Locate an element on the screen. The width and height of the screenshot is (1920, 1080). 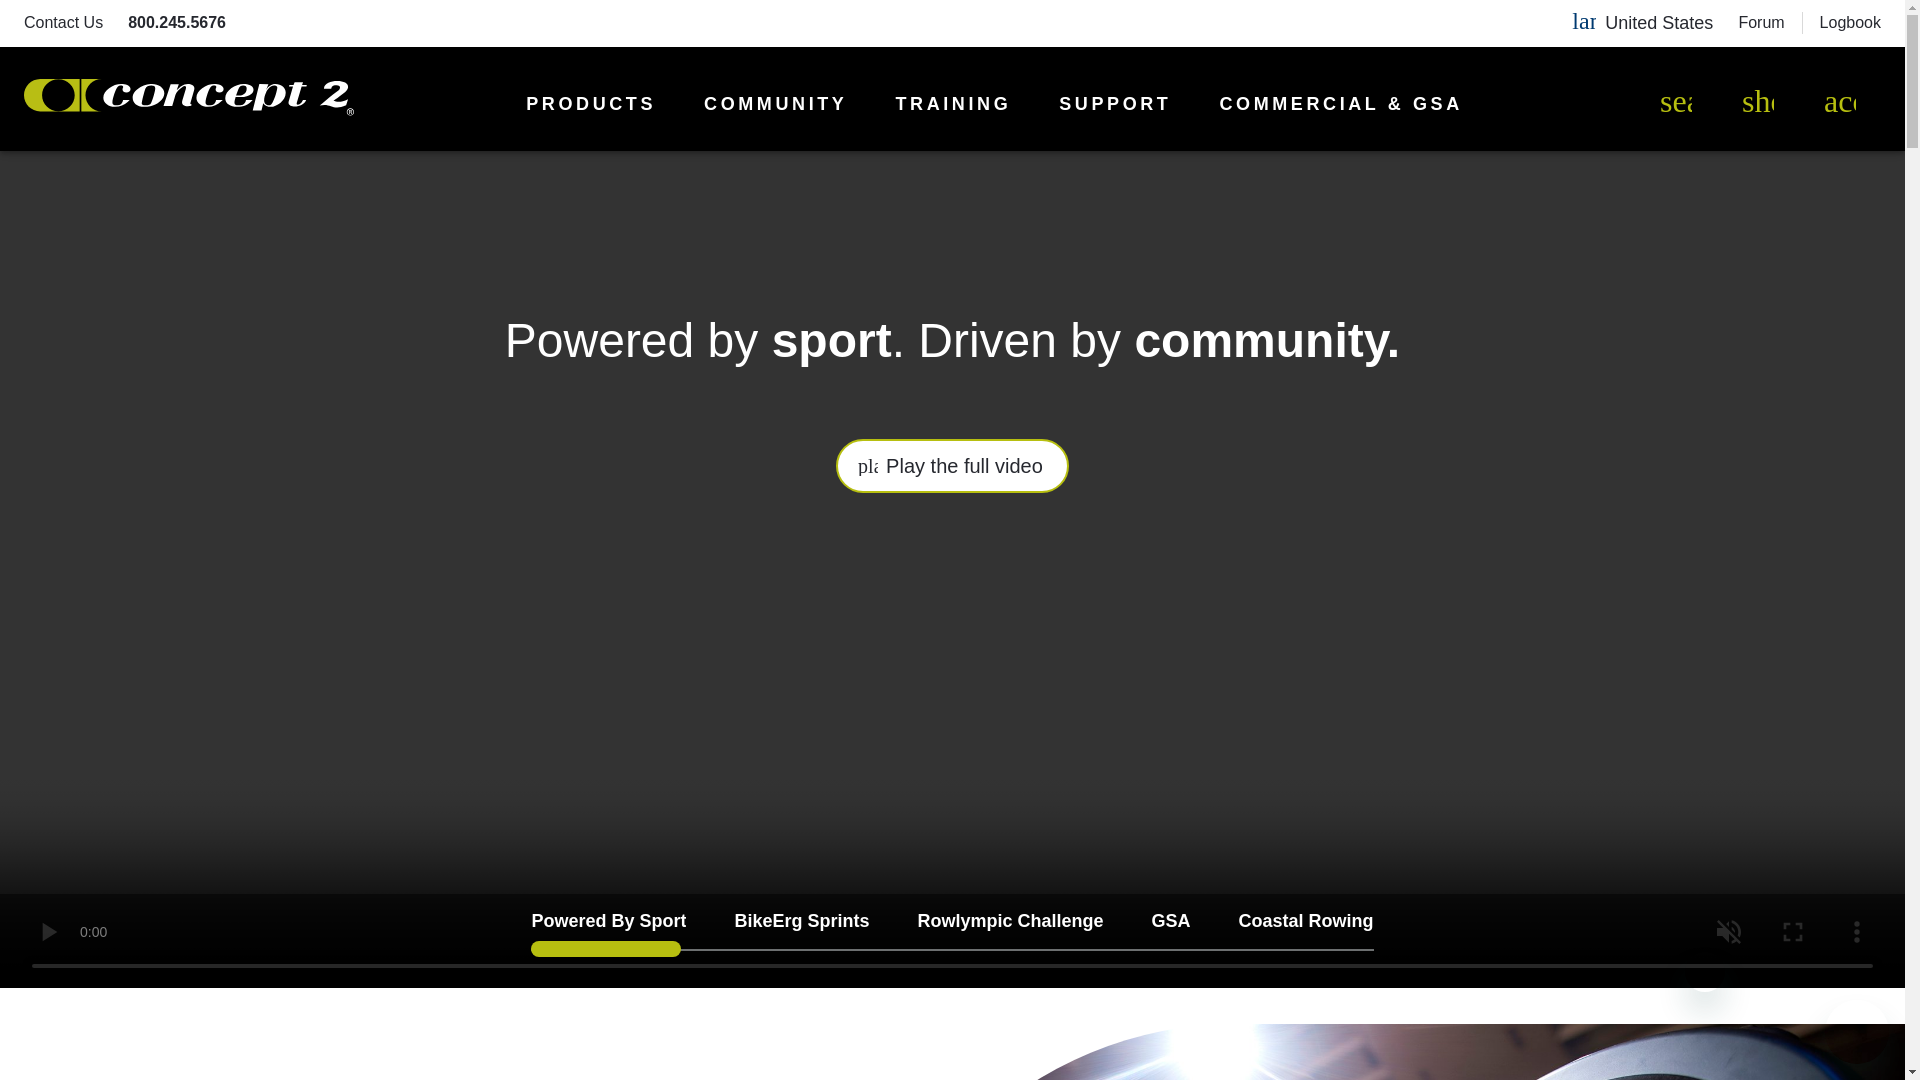
PRODUCTS is located at coordinates (591, 104).